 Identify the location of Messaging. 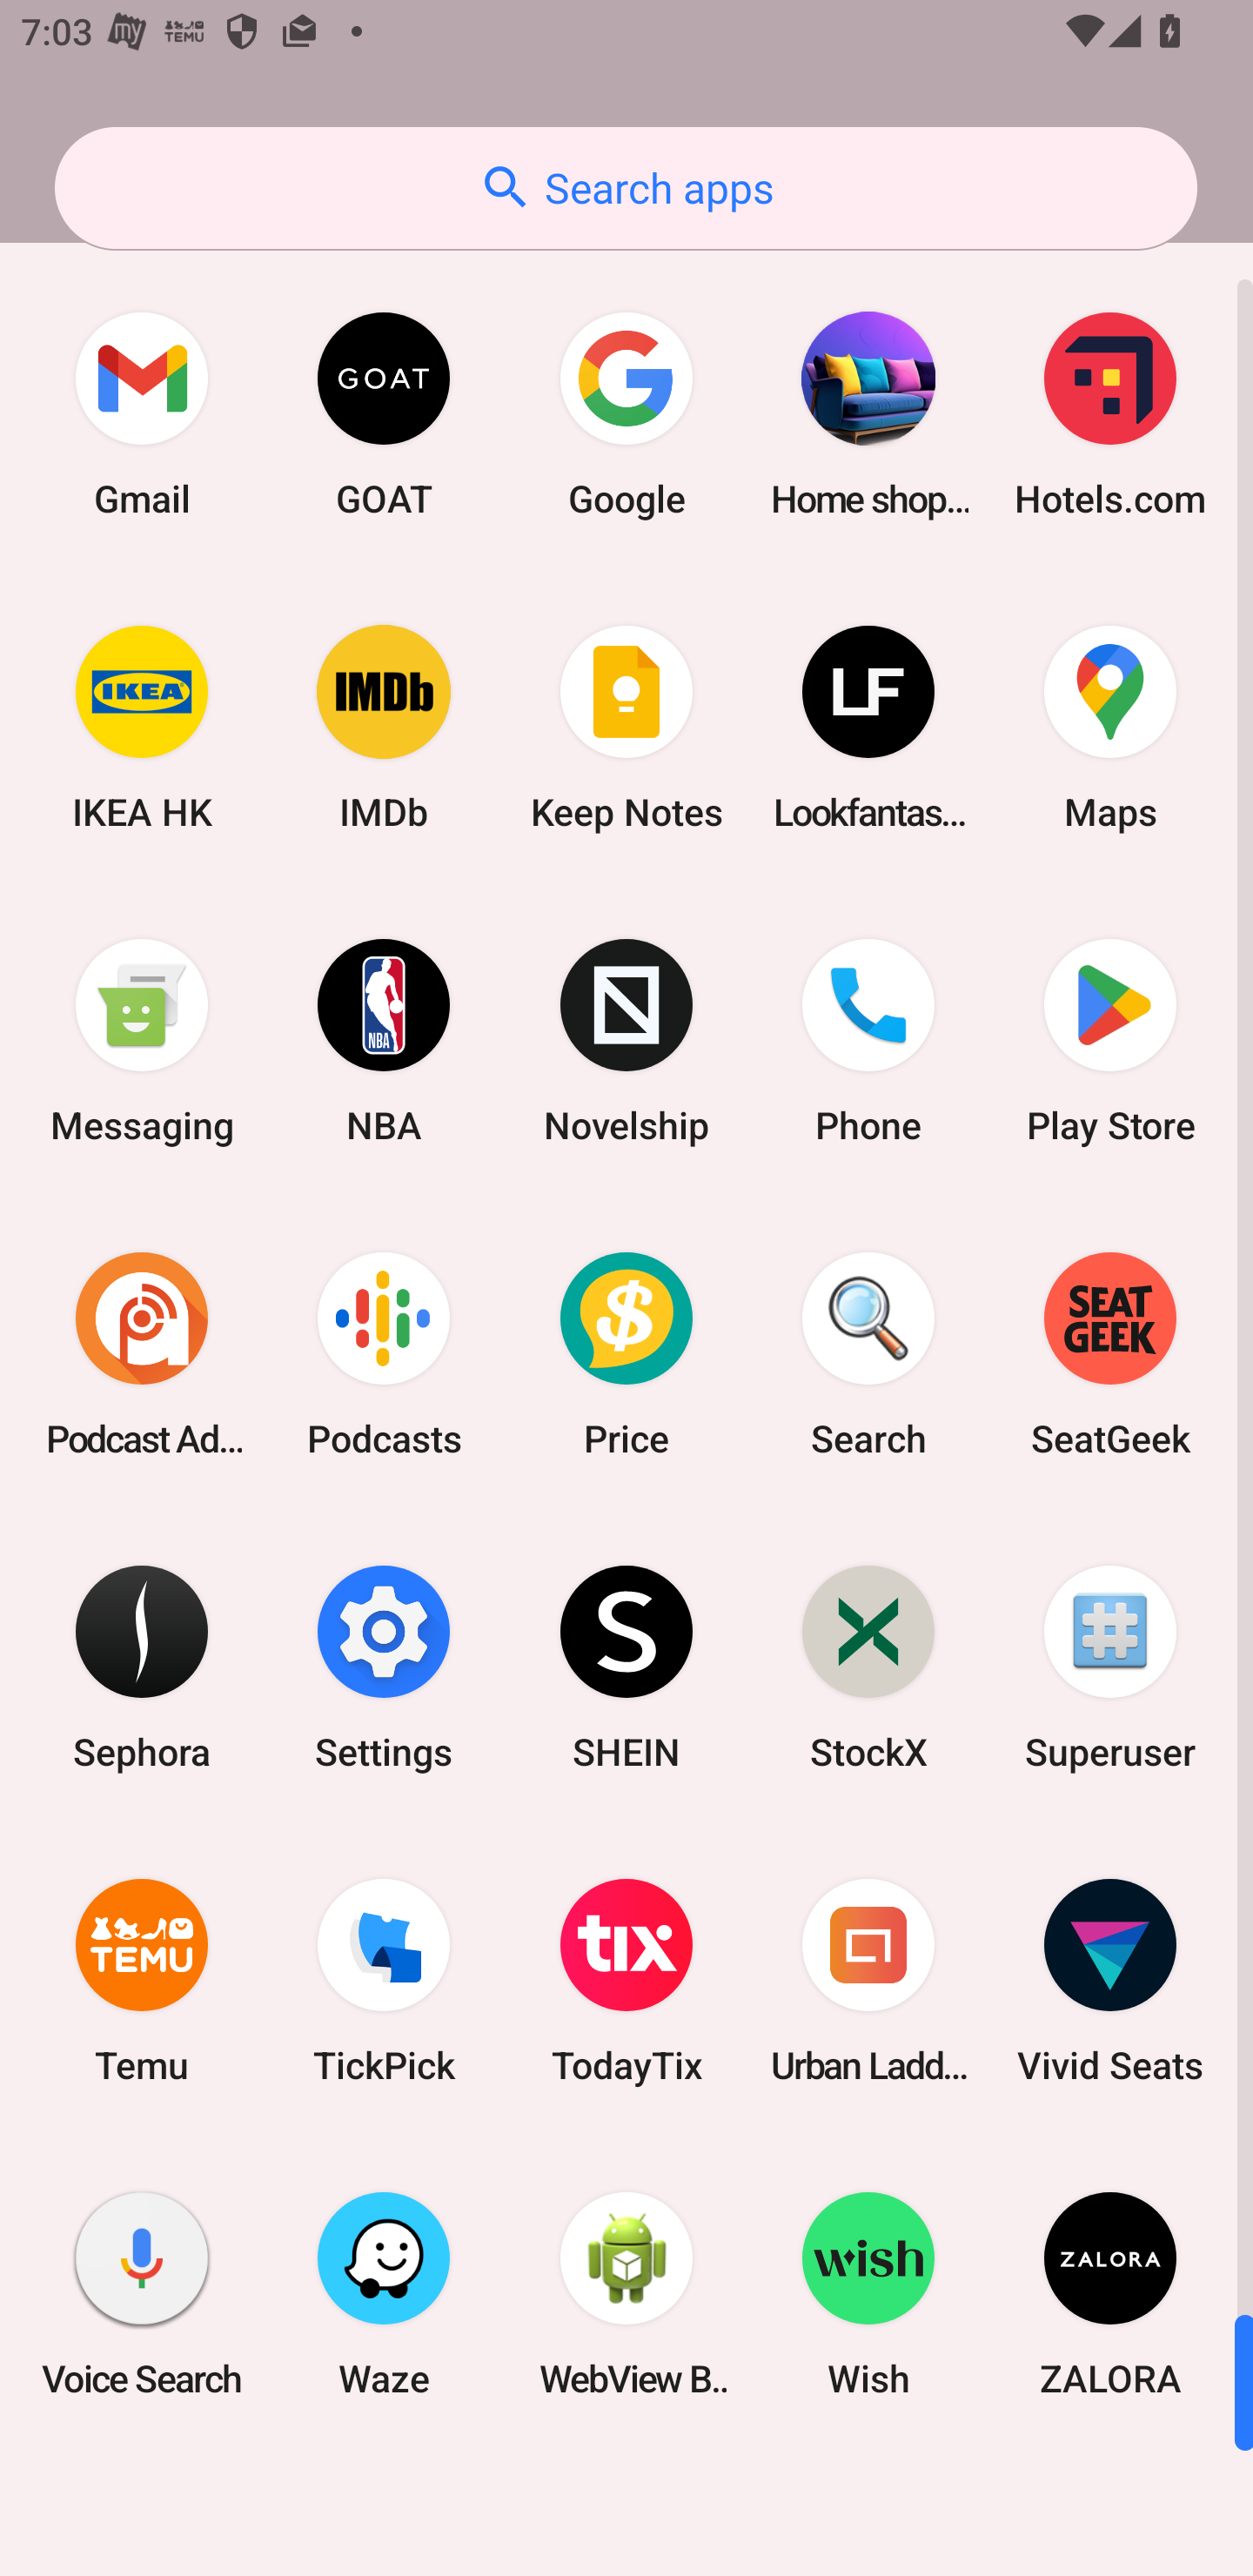
(142, 1041).